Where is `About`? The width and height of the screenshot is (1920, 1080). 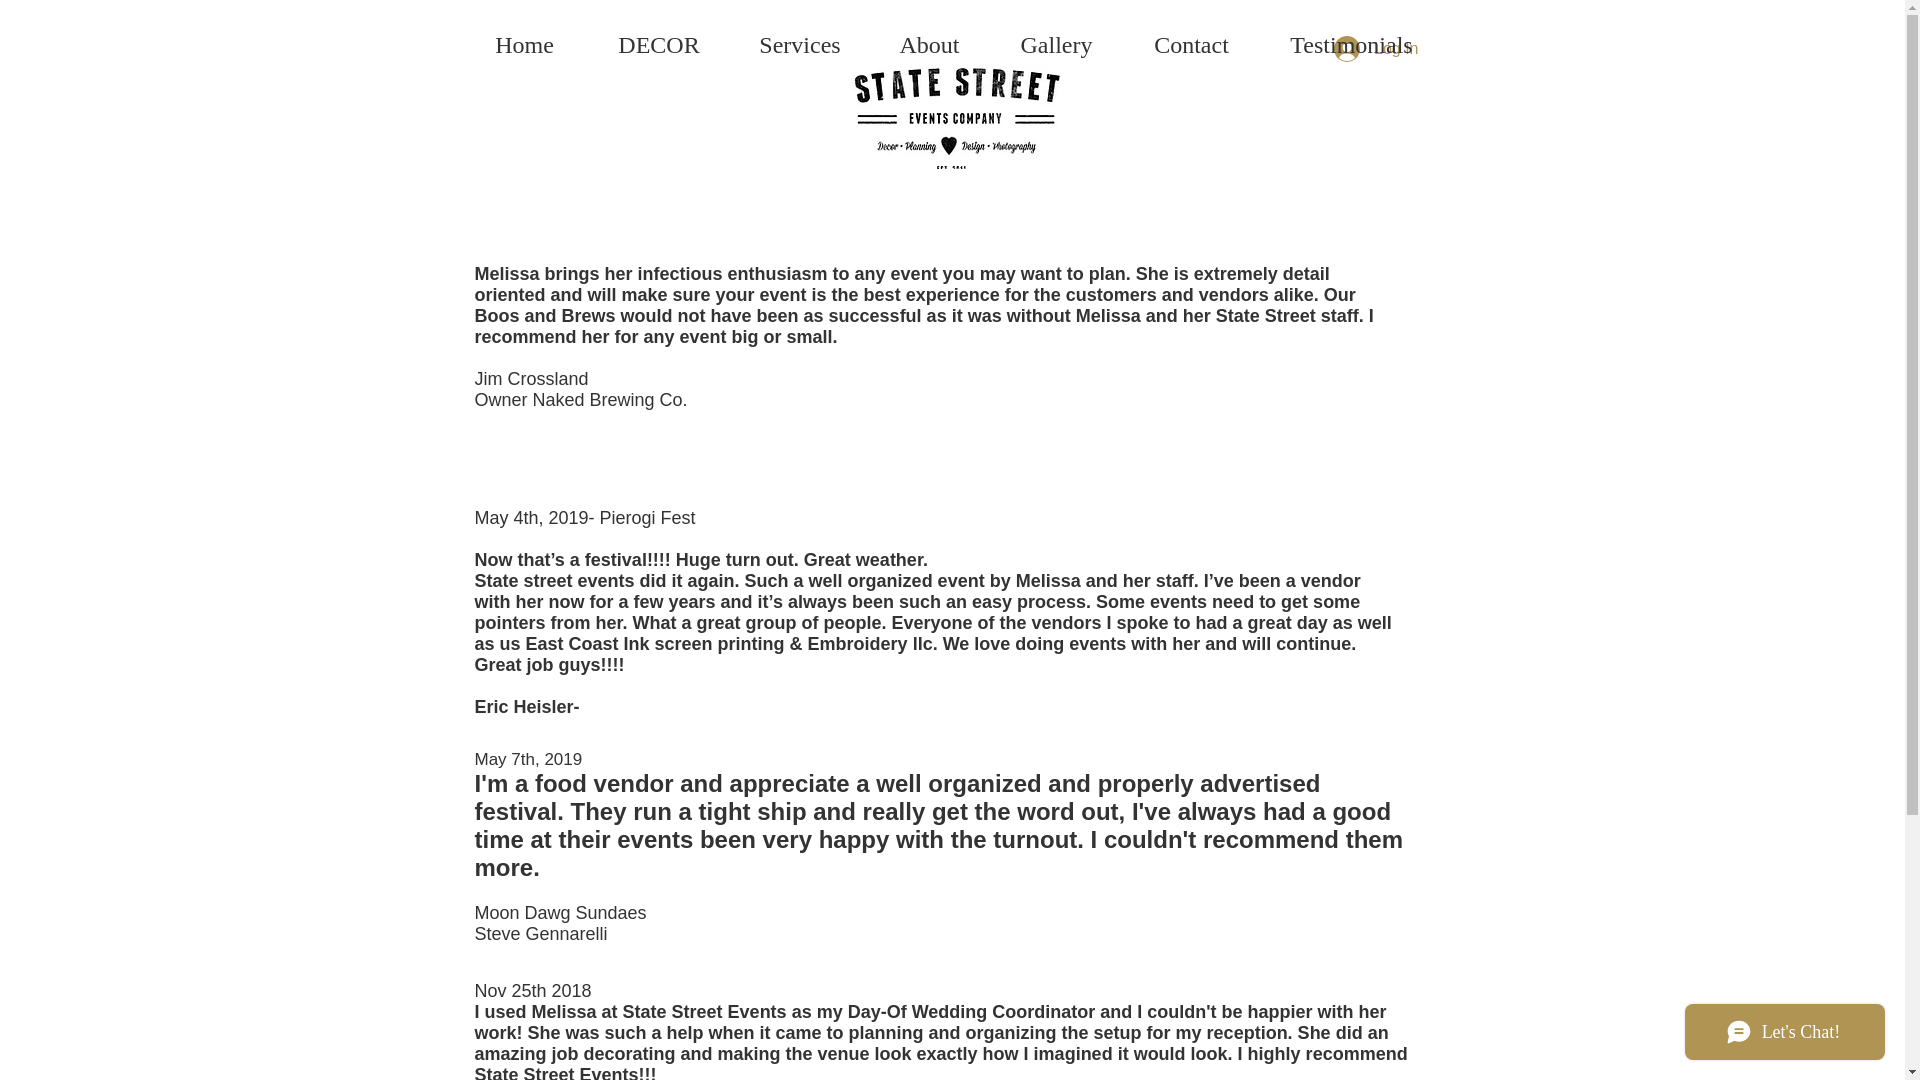
About is located at coordinates (930, 45).